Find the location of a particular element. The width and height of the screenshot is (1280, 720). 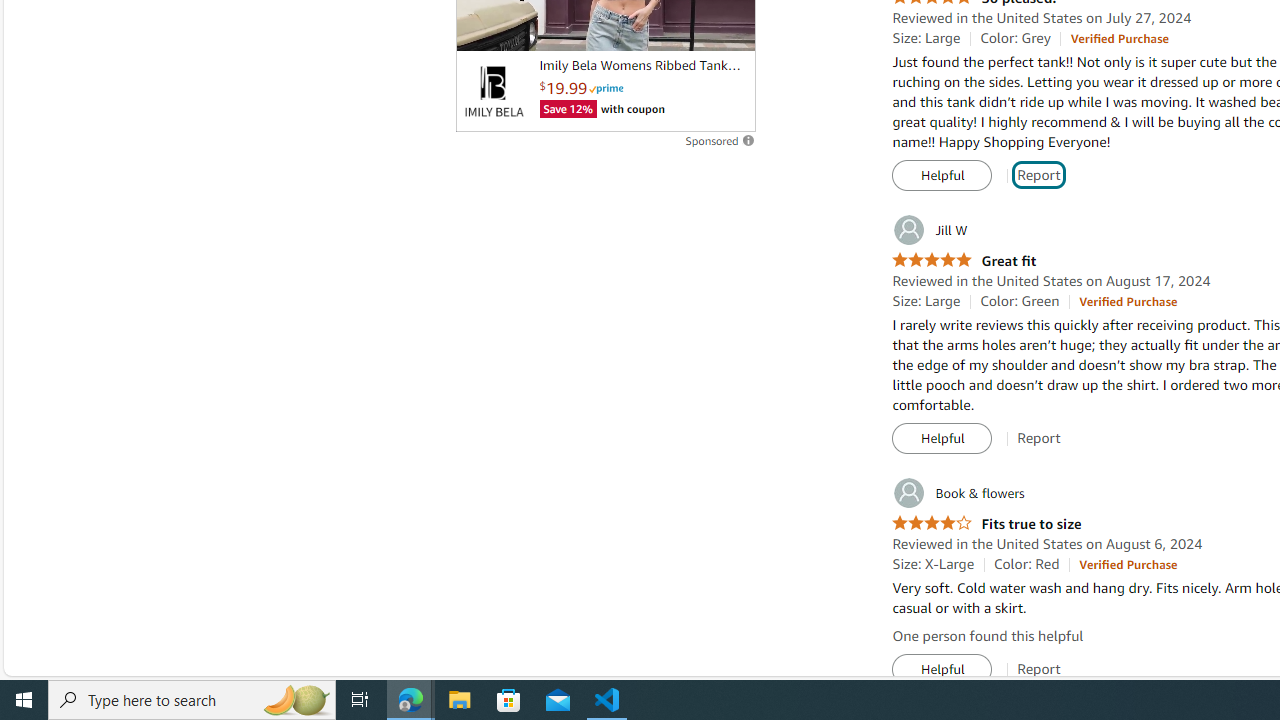

5.0 out of 5 stars Great fit is located at coordinates (964, 260).